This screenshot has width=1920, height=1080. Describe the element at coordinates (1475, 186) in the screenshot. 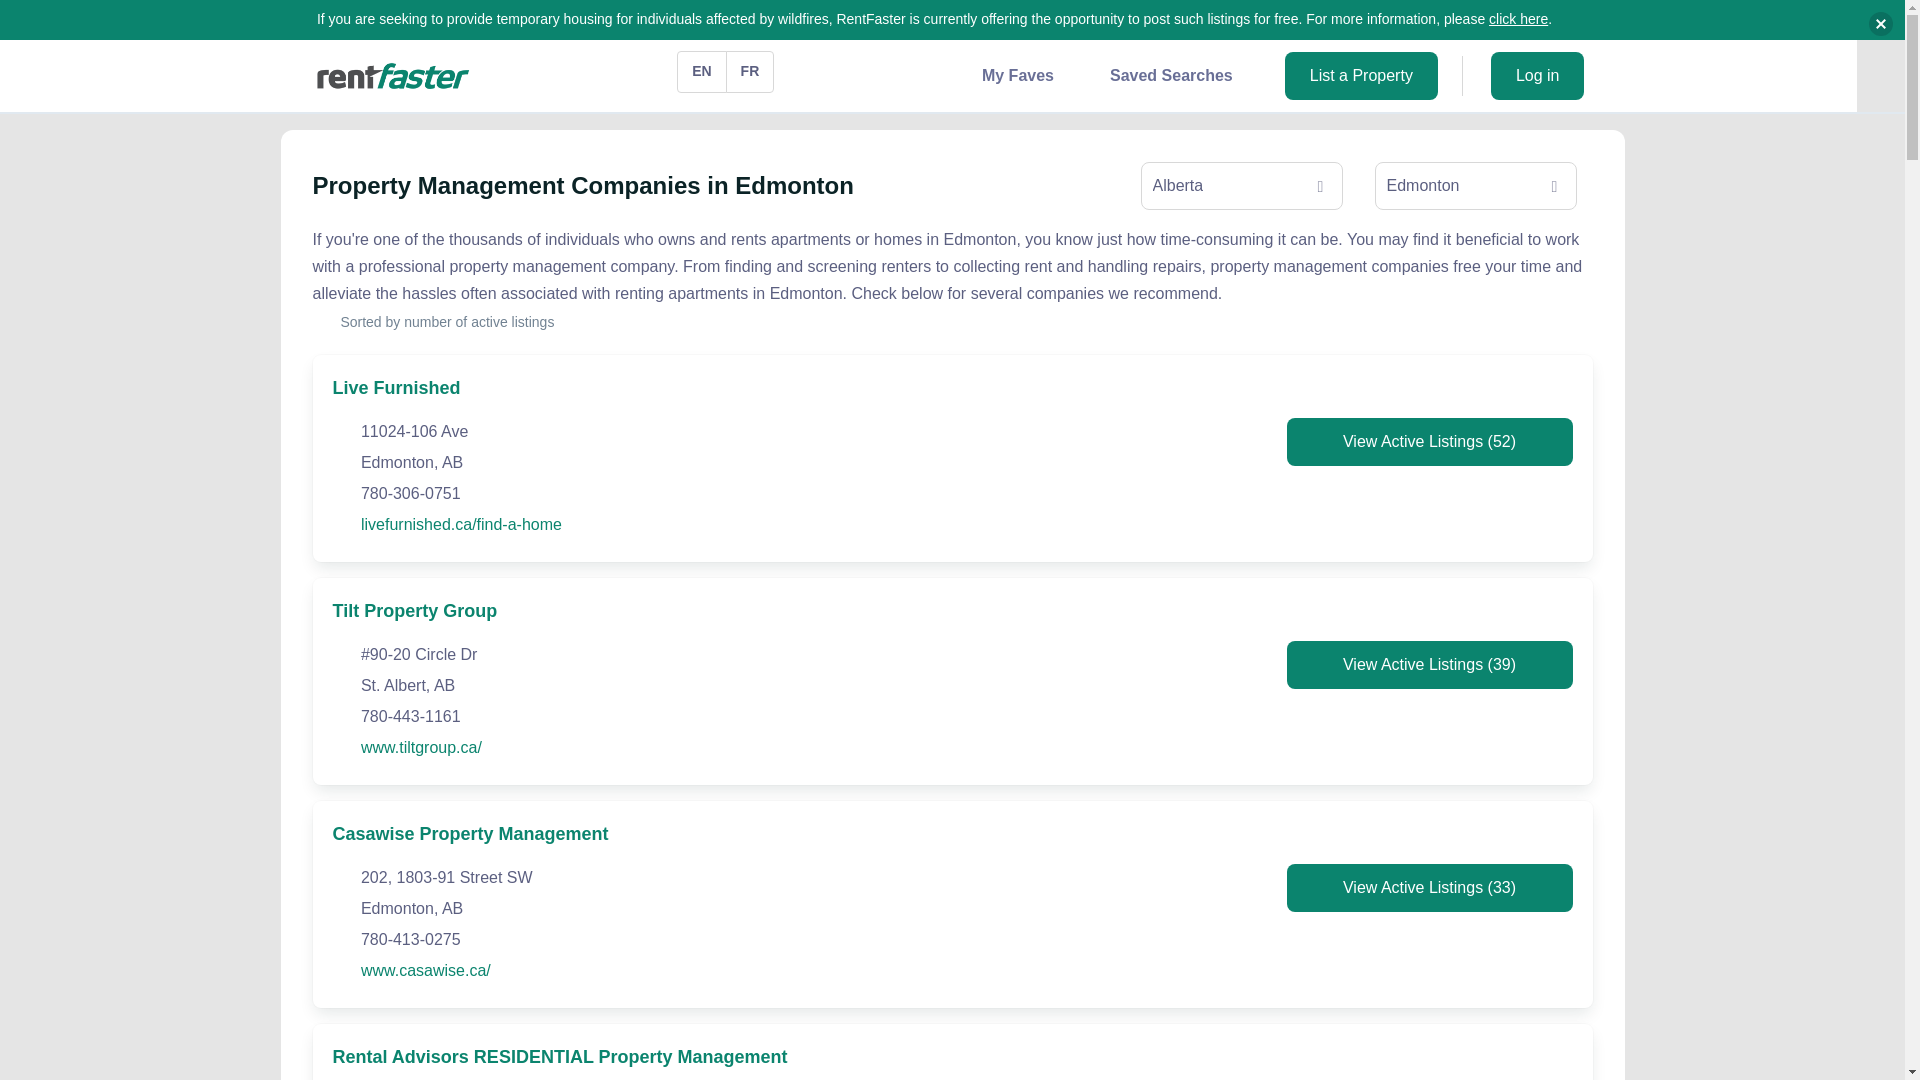

I see `Select City` at that location.